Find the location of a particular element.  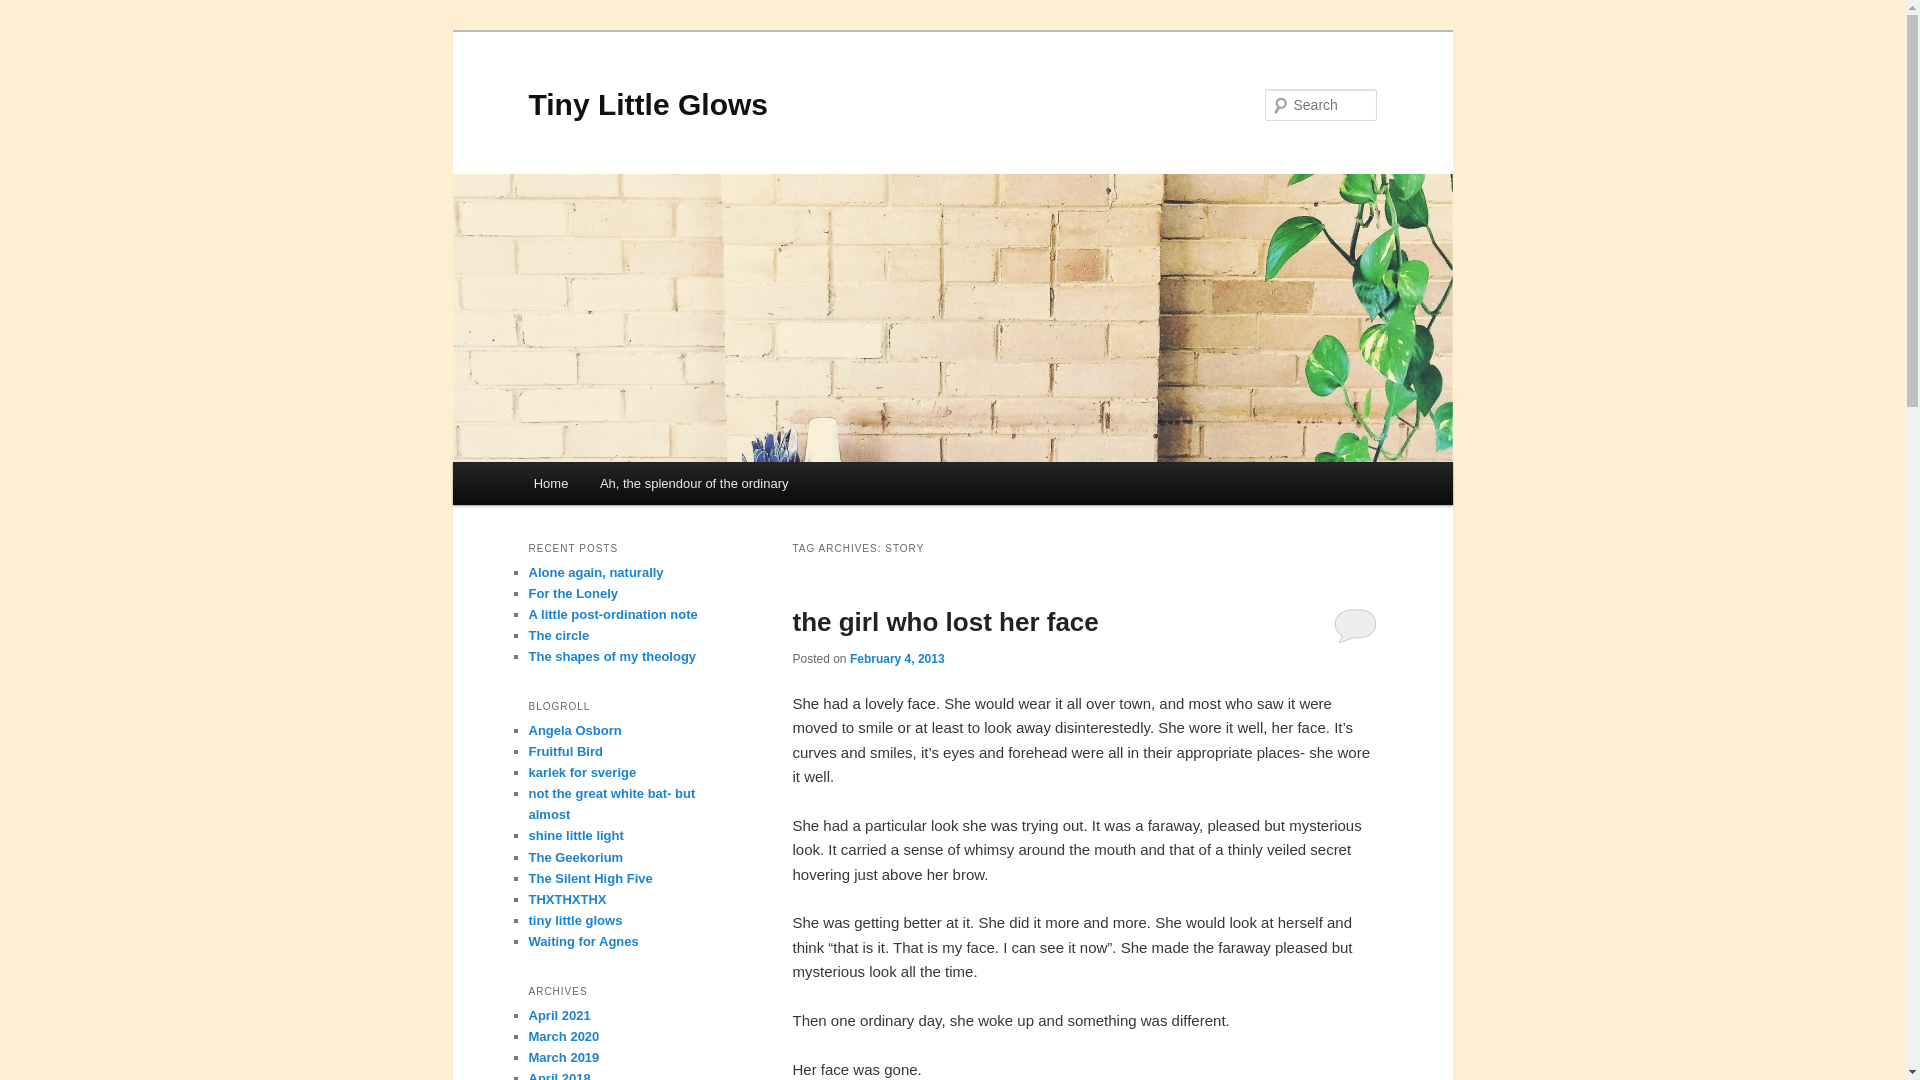

Home is located at coordinates (550, 484).